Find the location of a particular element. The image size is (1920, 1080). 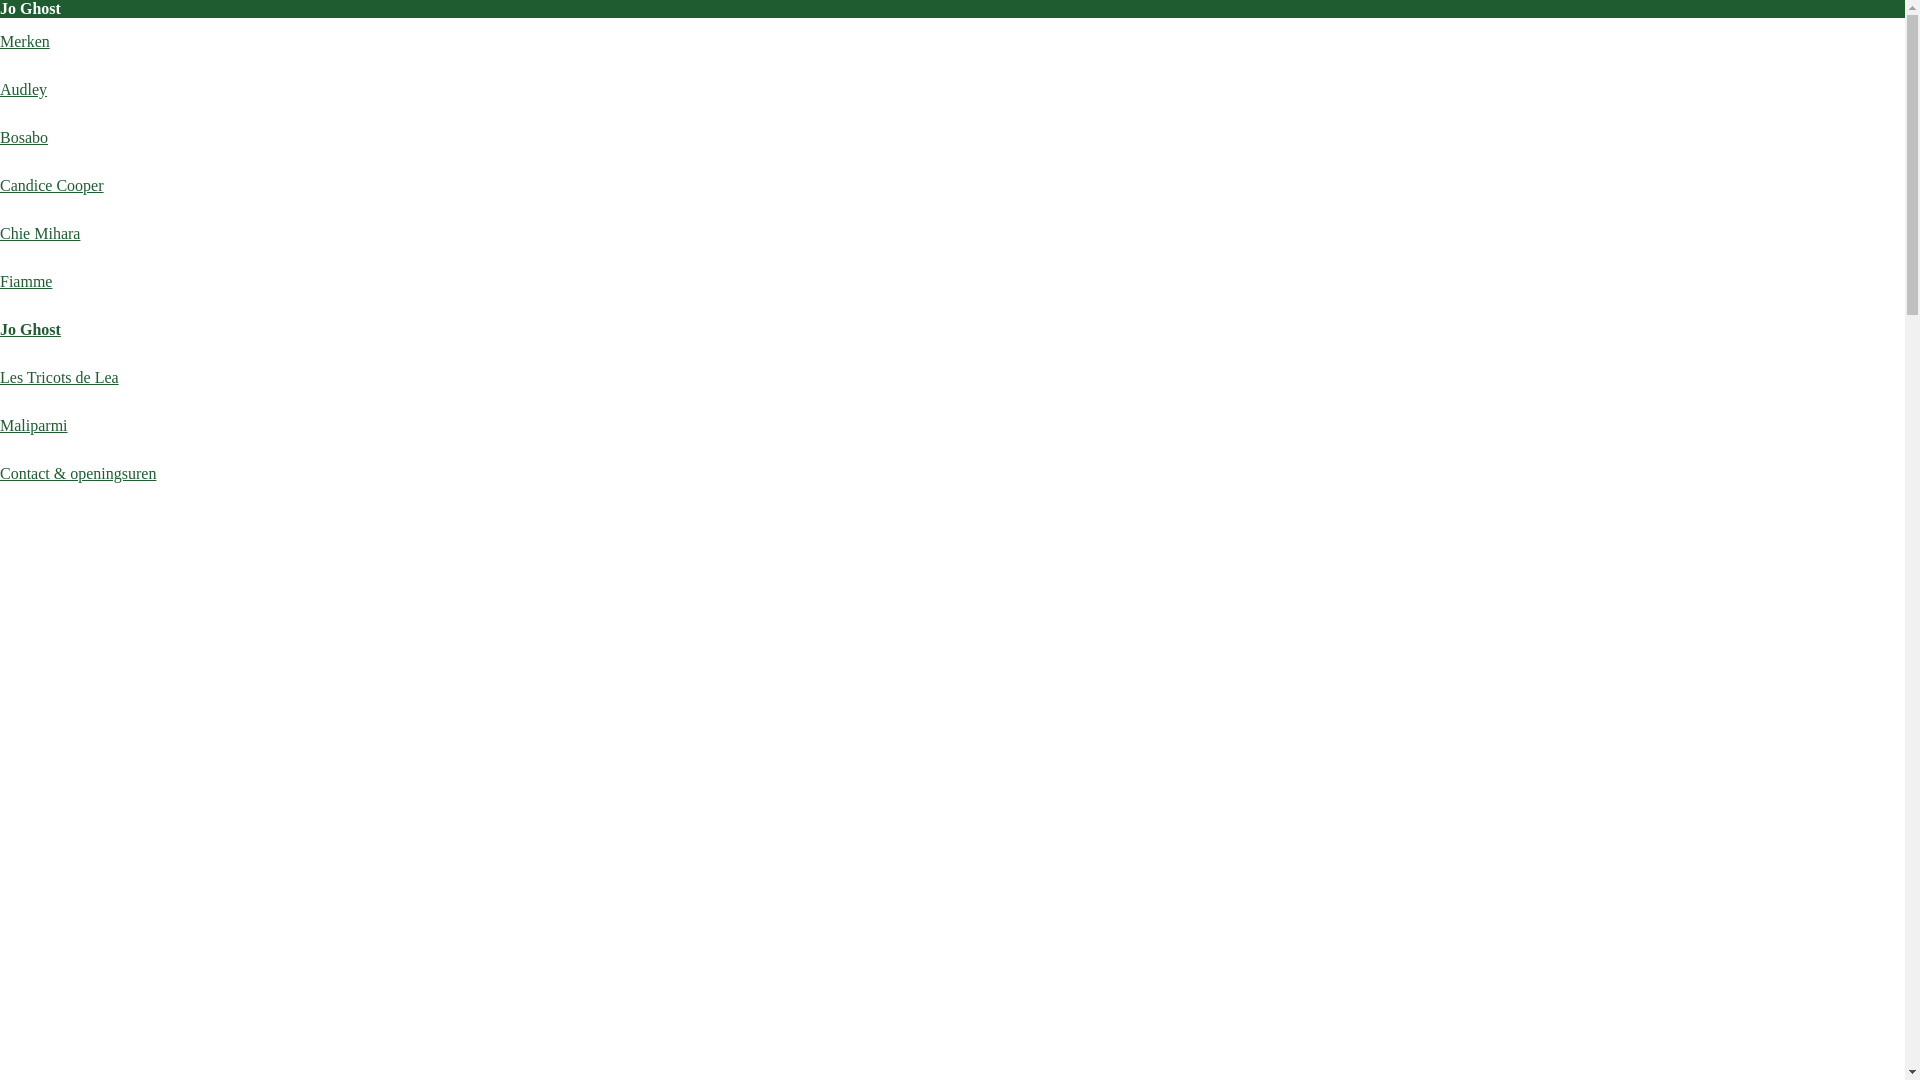

Audley is located at coordinates (24, 90).